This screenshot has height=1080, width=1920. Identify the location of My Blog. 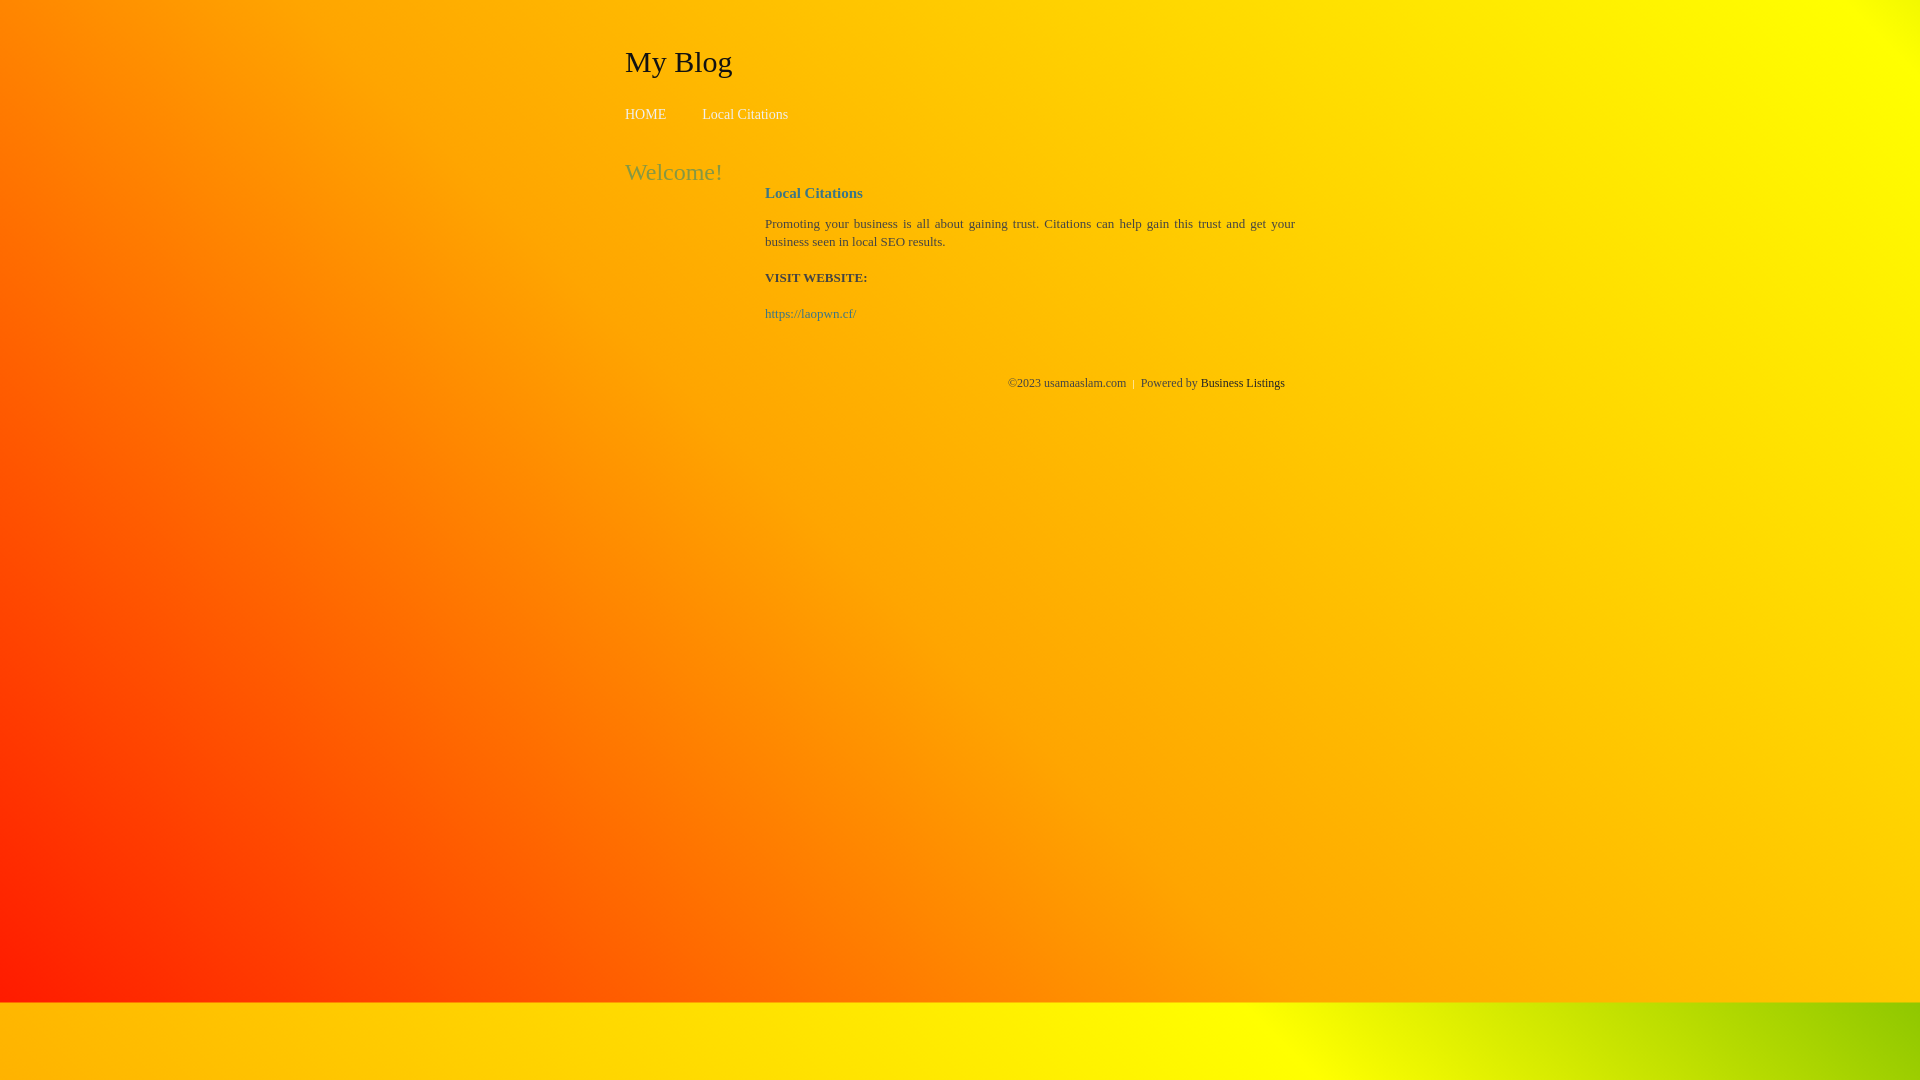
(679, 61).